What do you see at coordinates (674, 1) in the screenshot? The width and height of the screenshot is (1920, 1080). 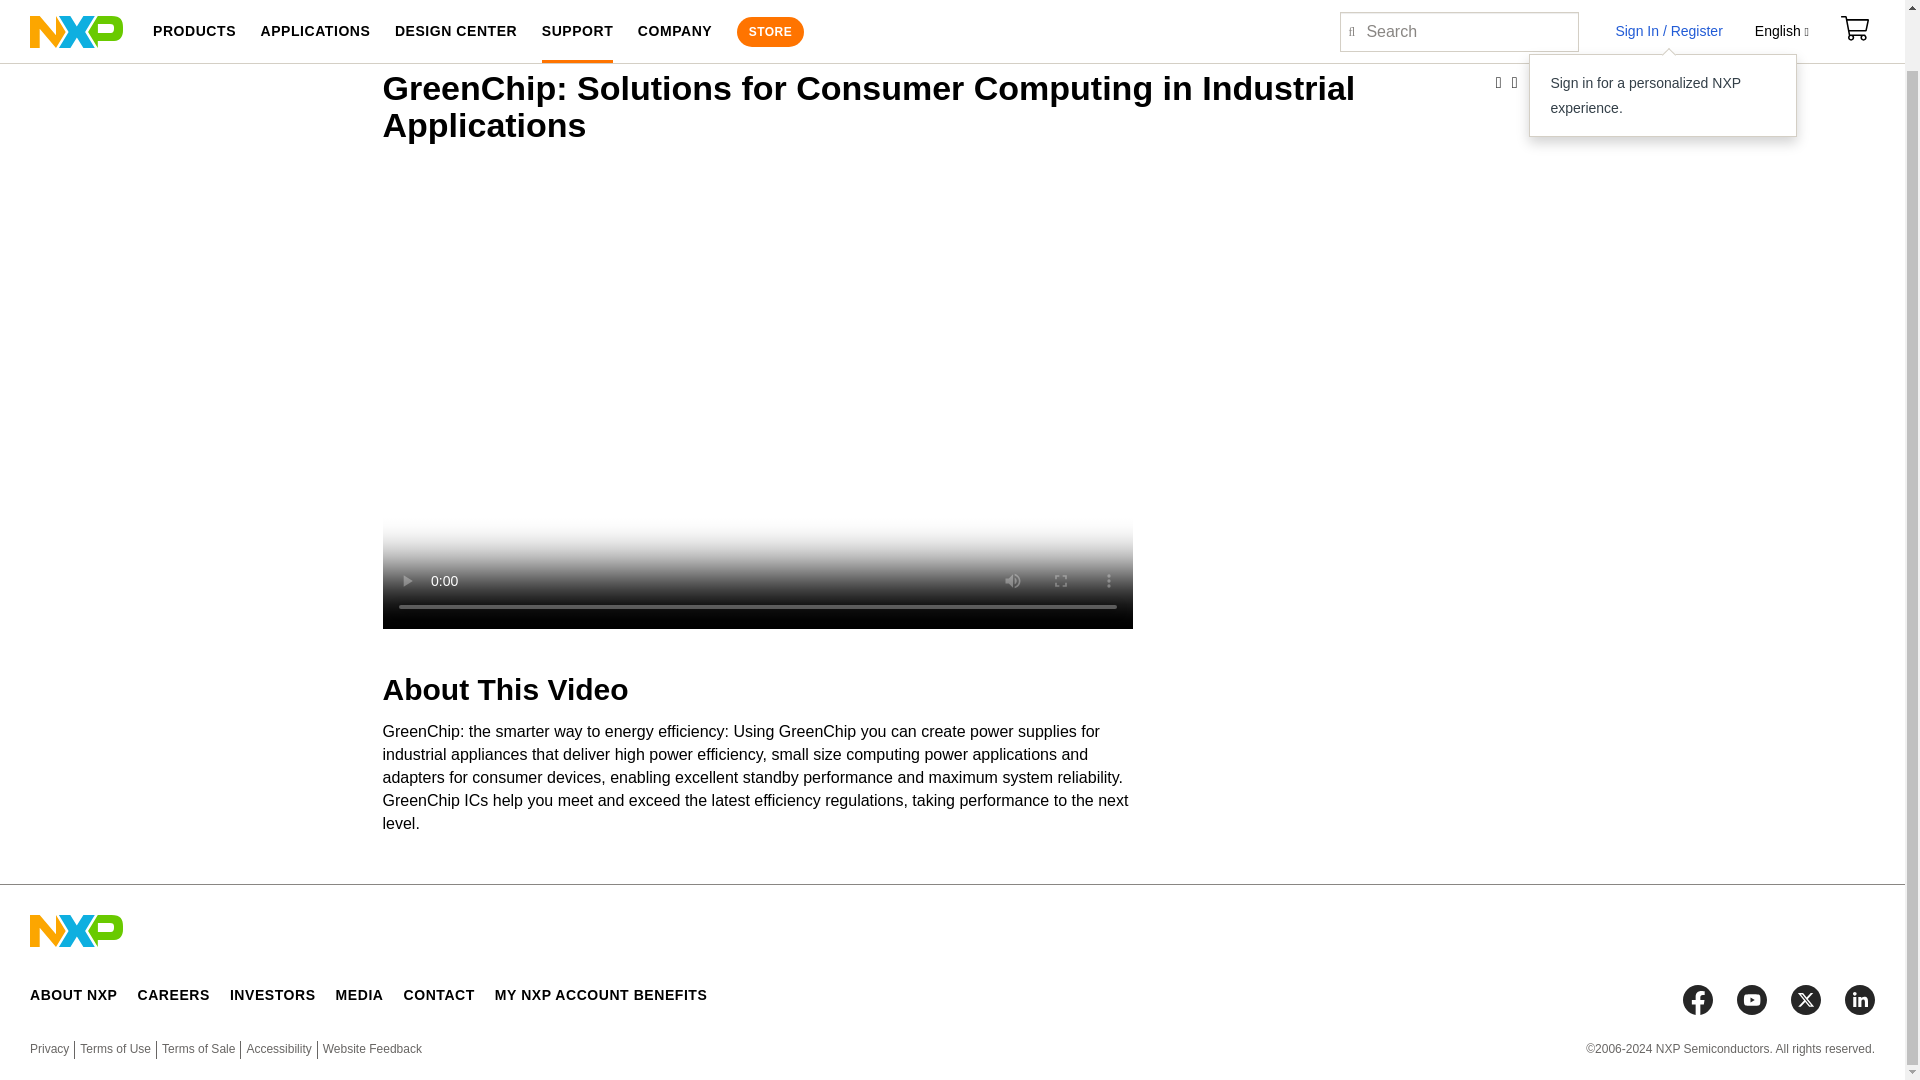 I see `COMPANY` at bounding box center [674, 1].